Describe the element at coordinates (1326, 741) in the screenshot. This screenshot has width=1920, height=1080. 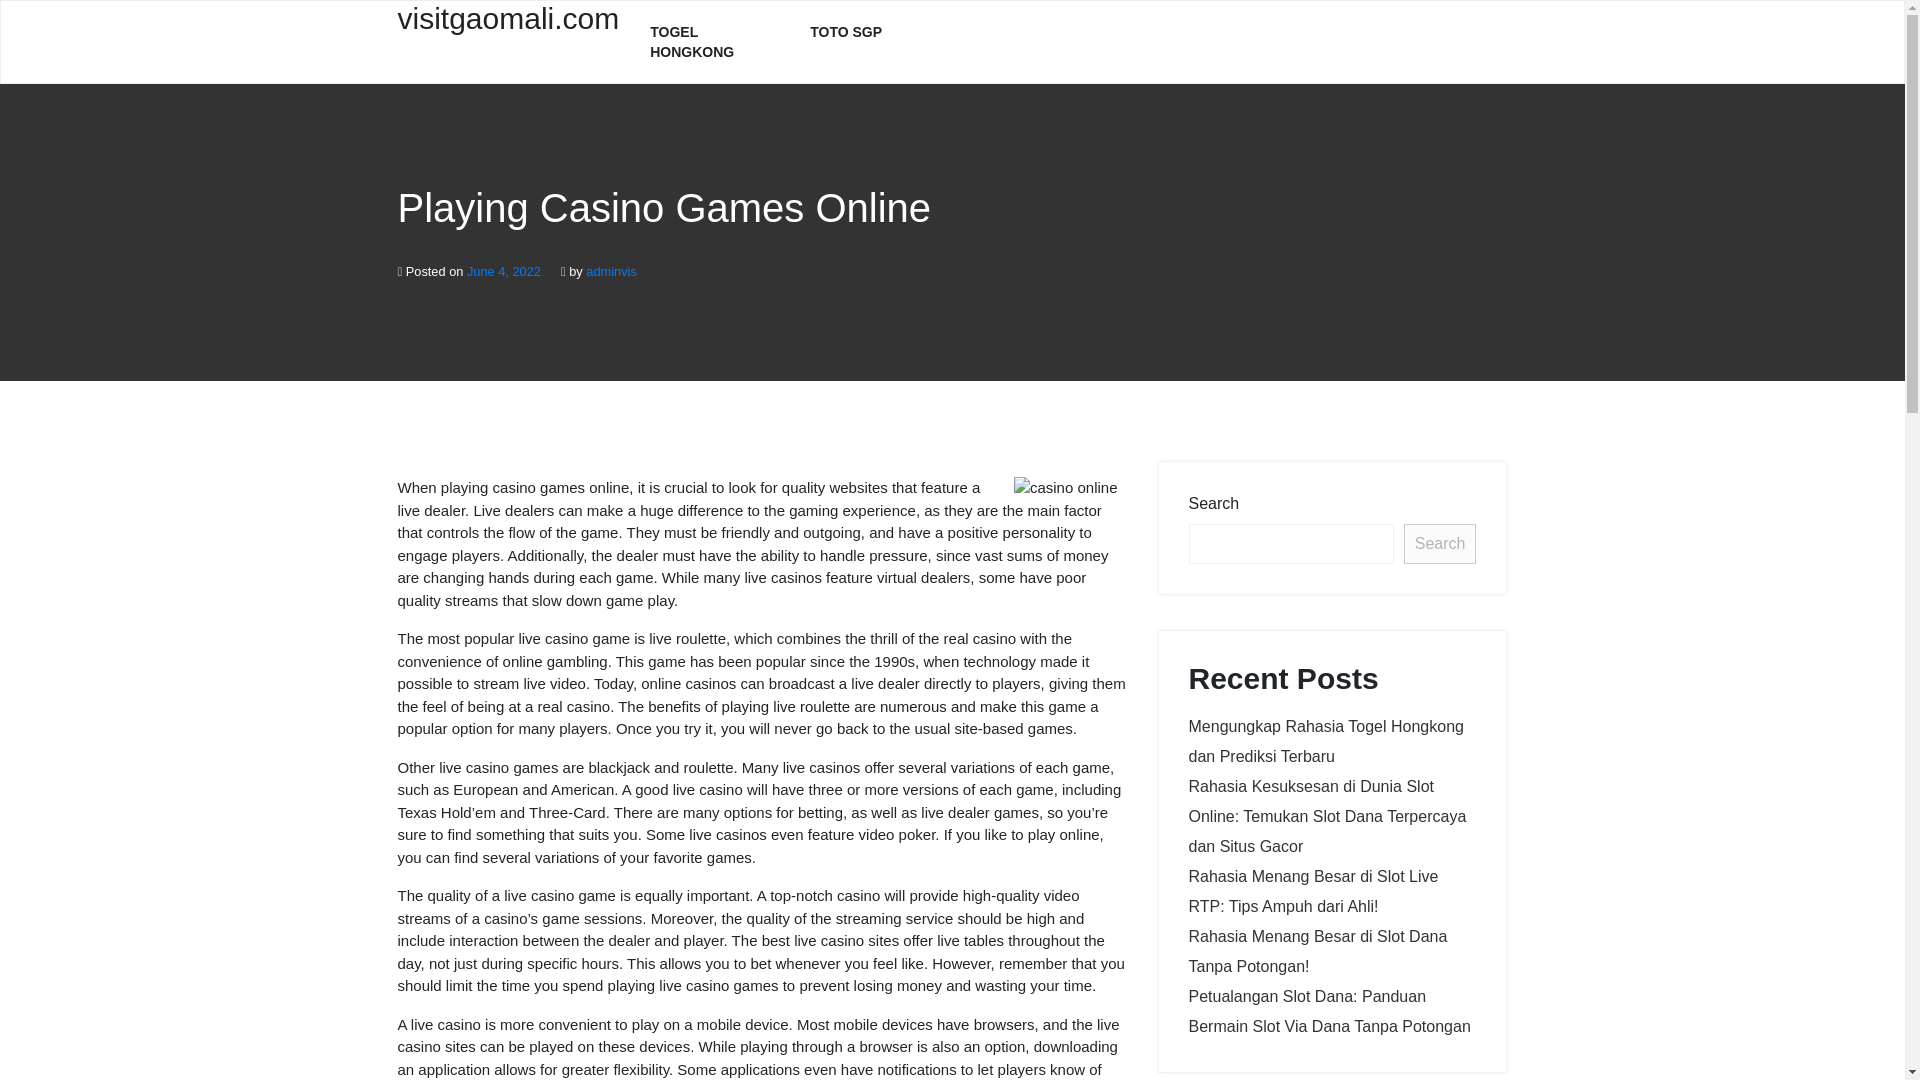
I see `Mengungkap Rahasia Togel Hongkong dan Prediksi Terbaru` at that location.